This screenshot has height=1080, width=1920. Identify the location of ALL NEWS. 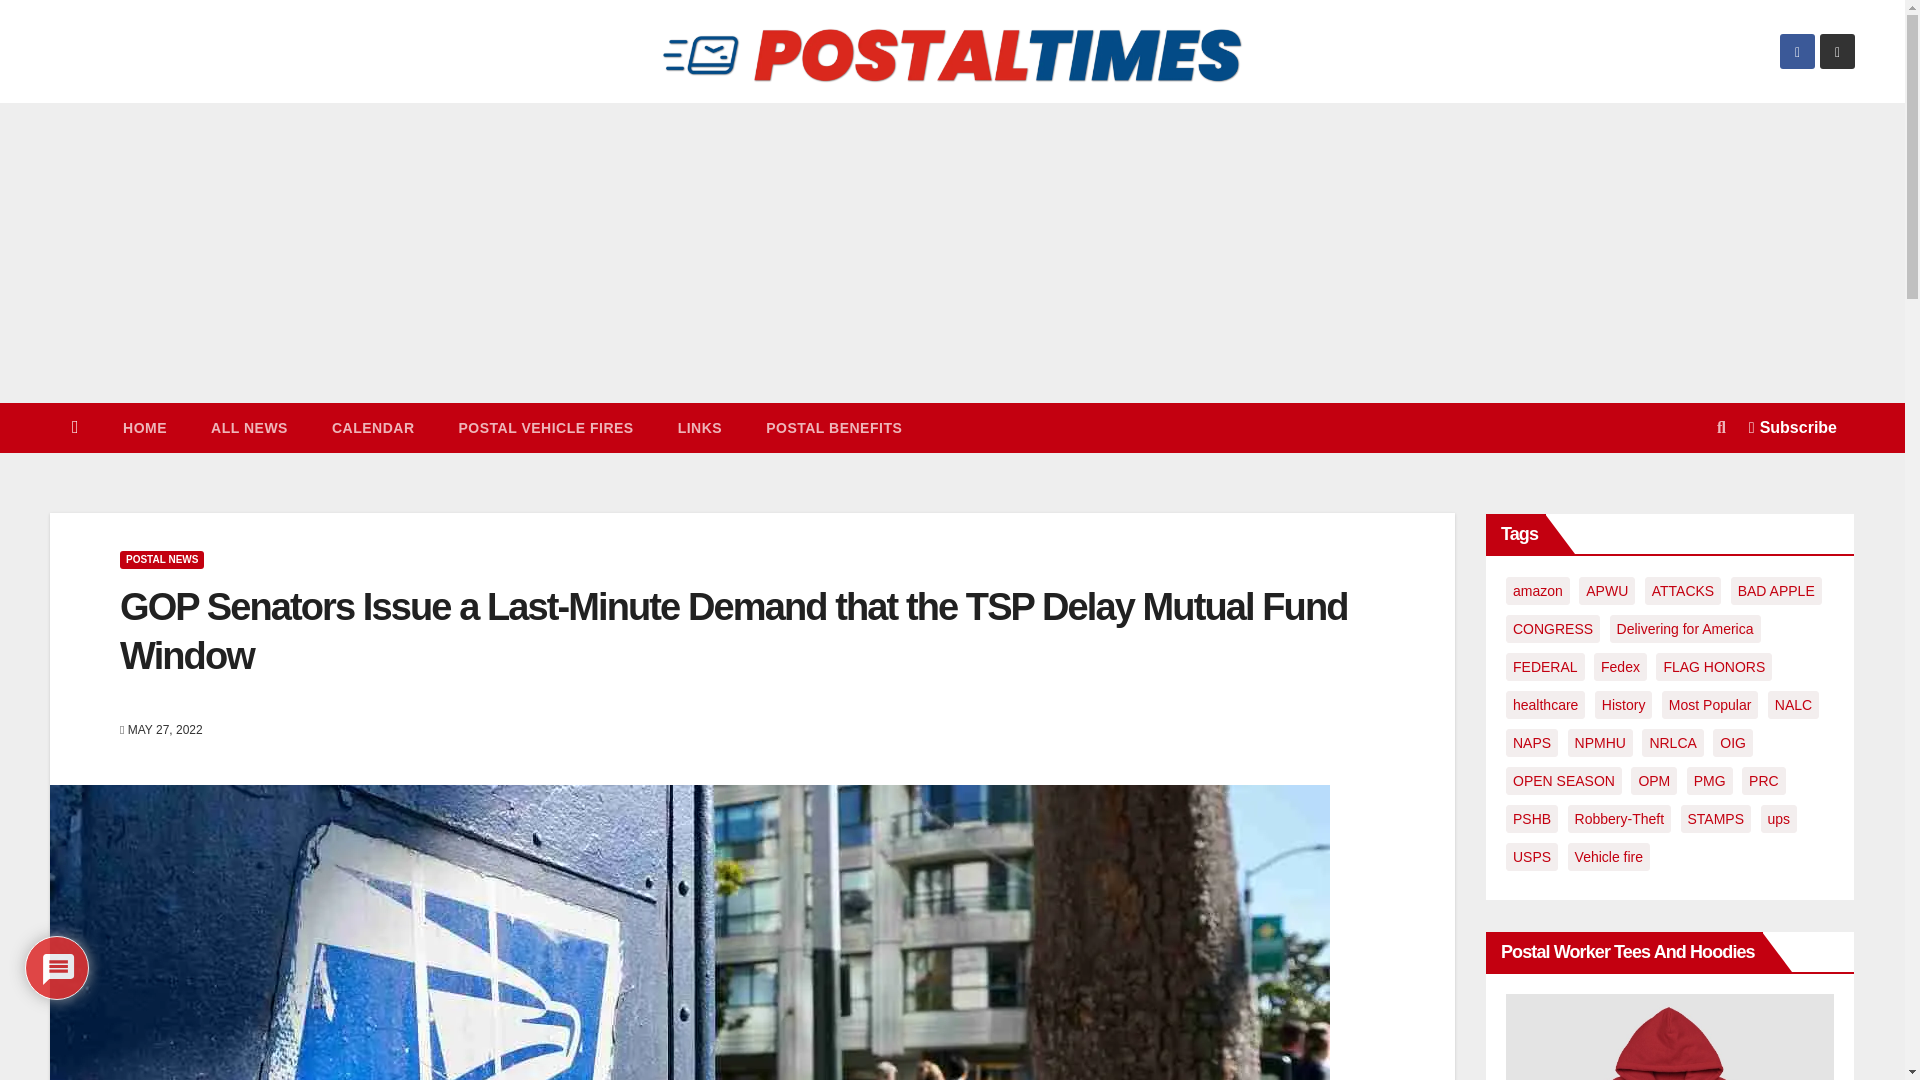
(248, 427).